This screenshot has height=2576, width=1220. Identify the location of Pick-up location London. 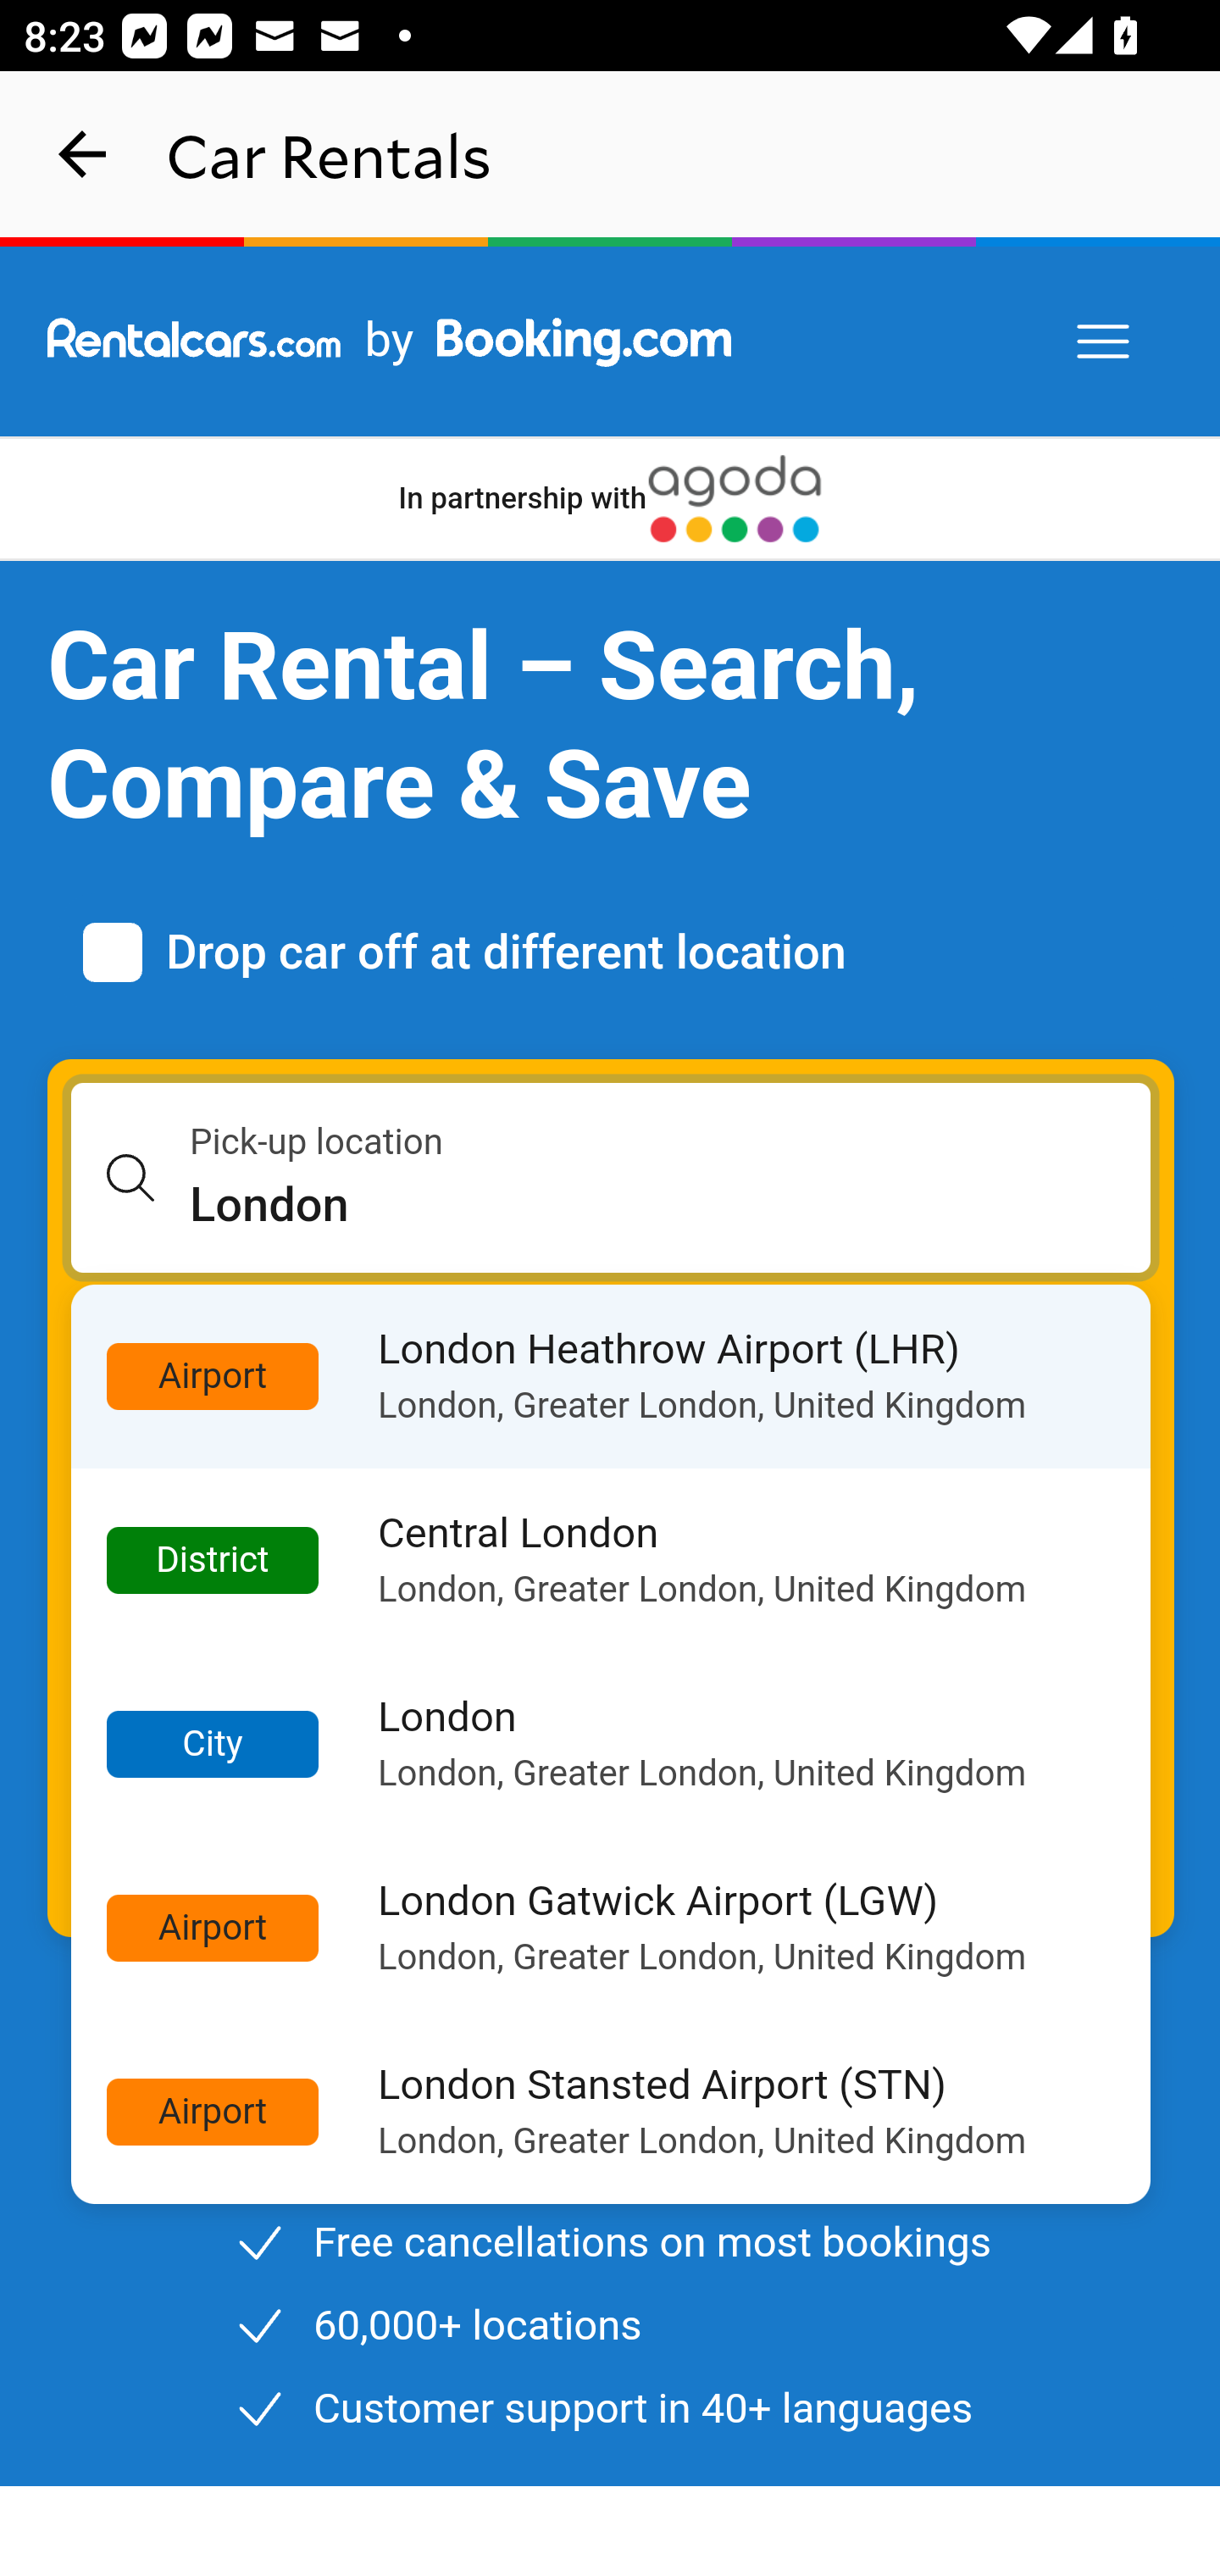
(612, 1178).